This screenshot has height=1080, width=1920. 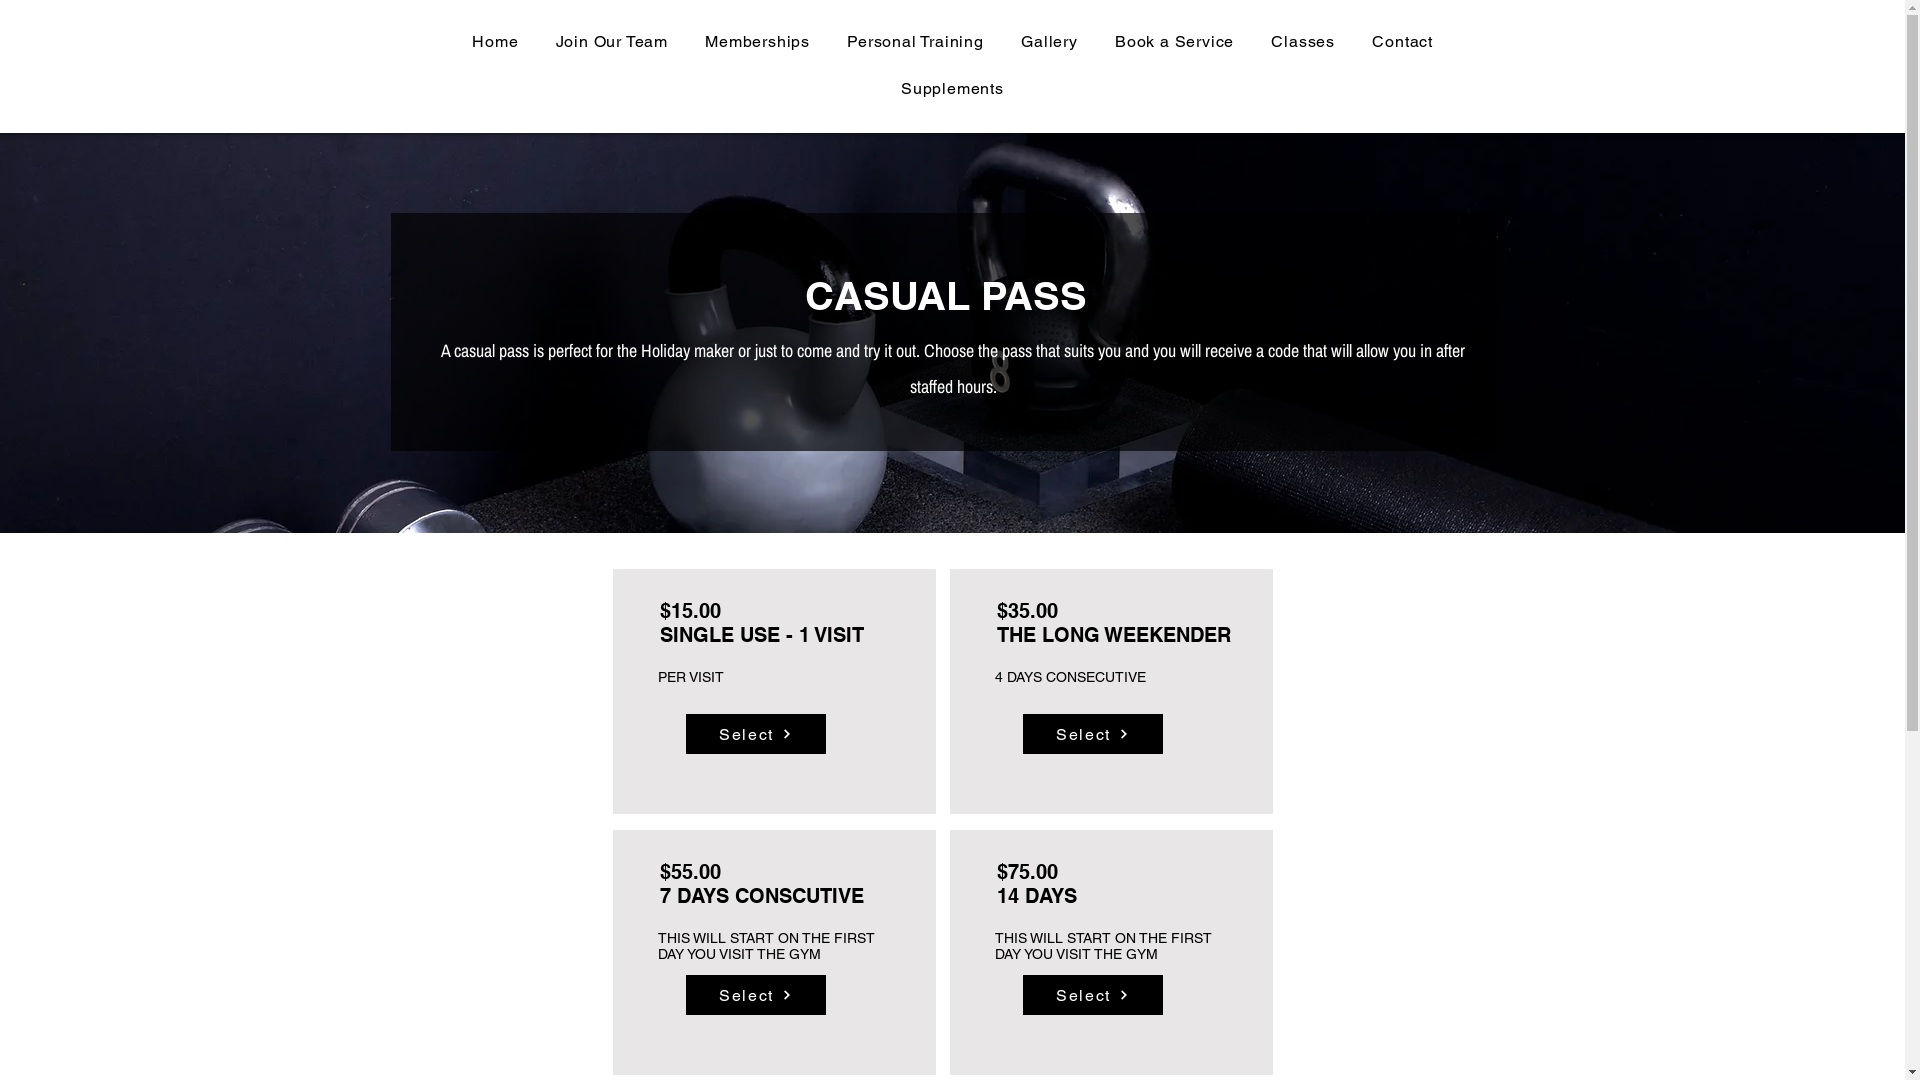 I want to click on Supplements, so click(x=953, y=88).